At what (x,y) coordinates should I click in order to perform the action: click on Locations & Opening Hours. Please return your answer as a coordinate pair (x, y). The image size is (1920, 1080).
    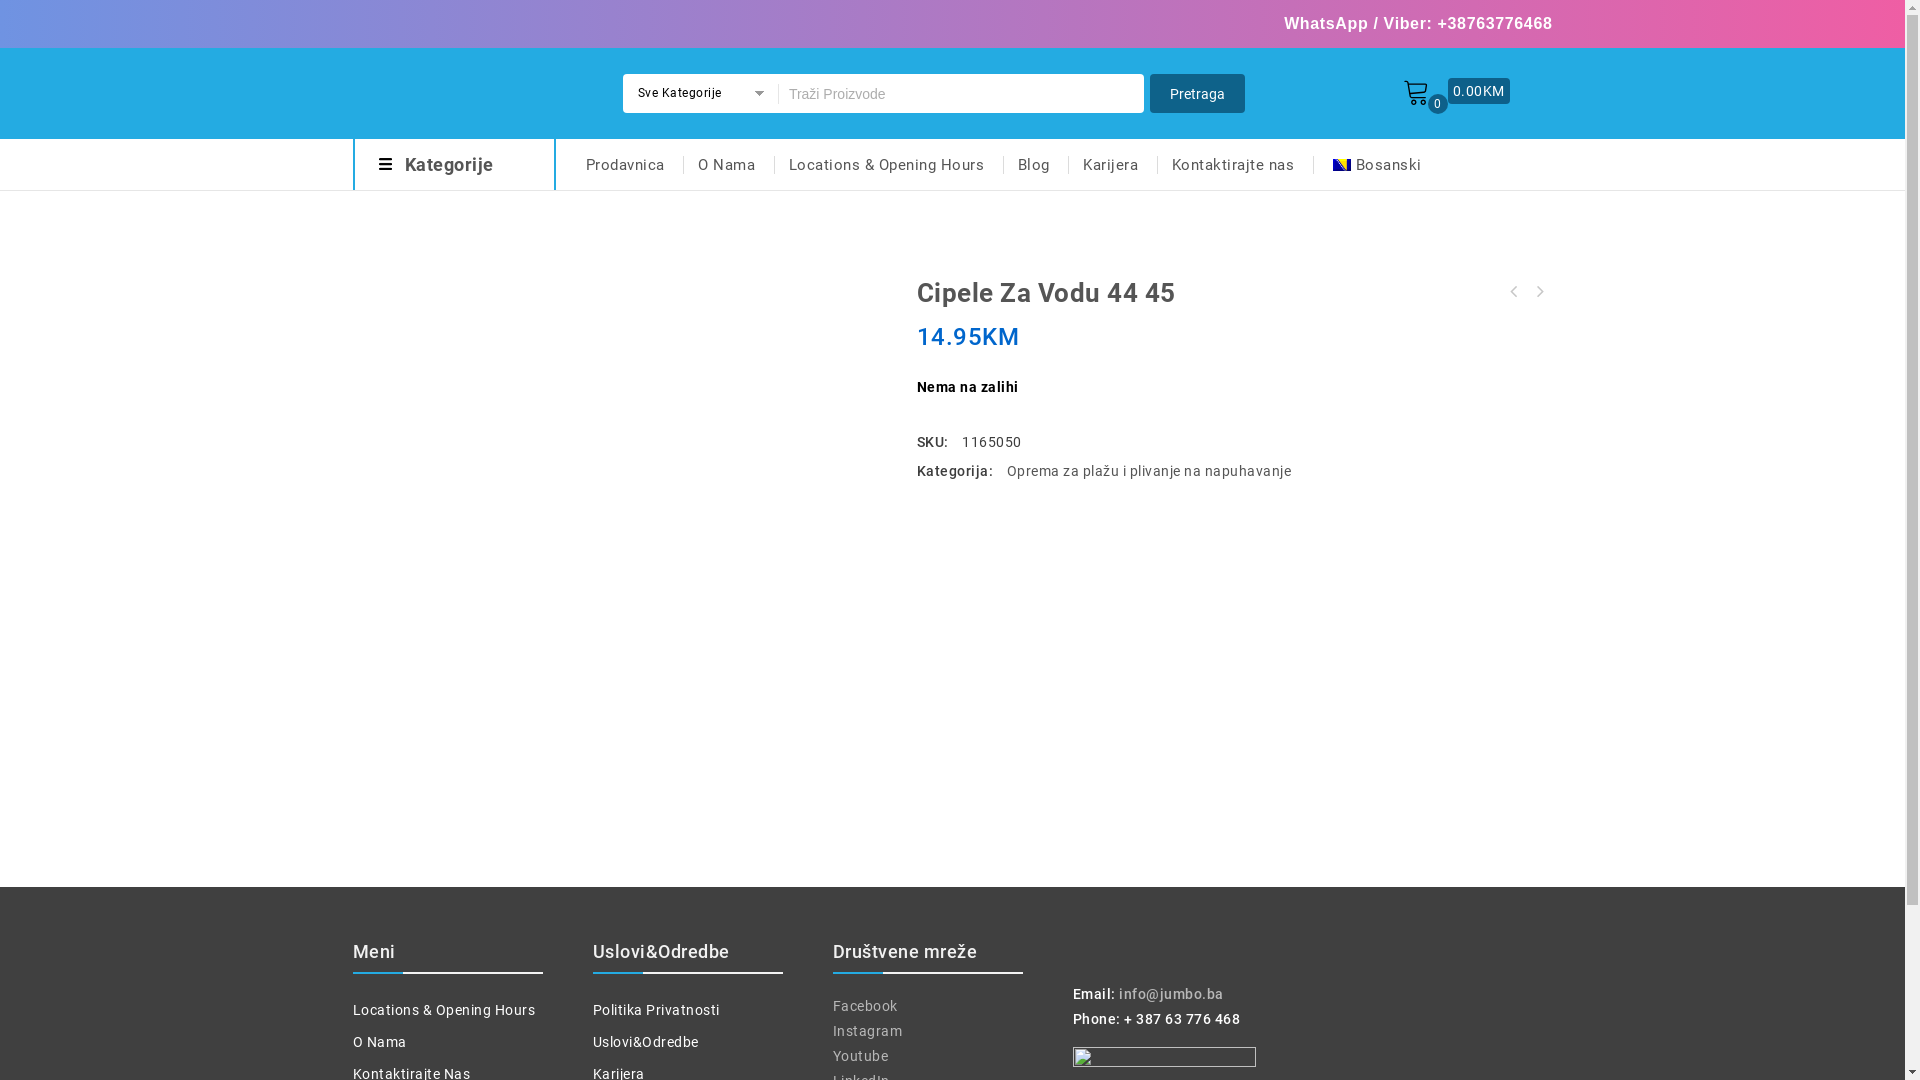
    Looking at the image, I should click on (444, 1010).